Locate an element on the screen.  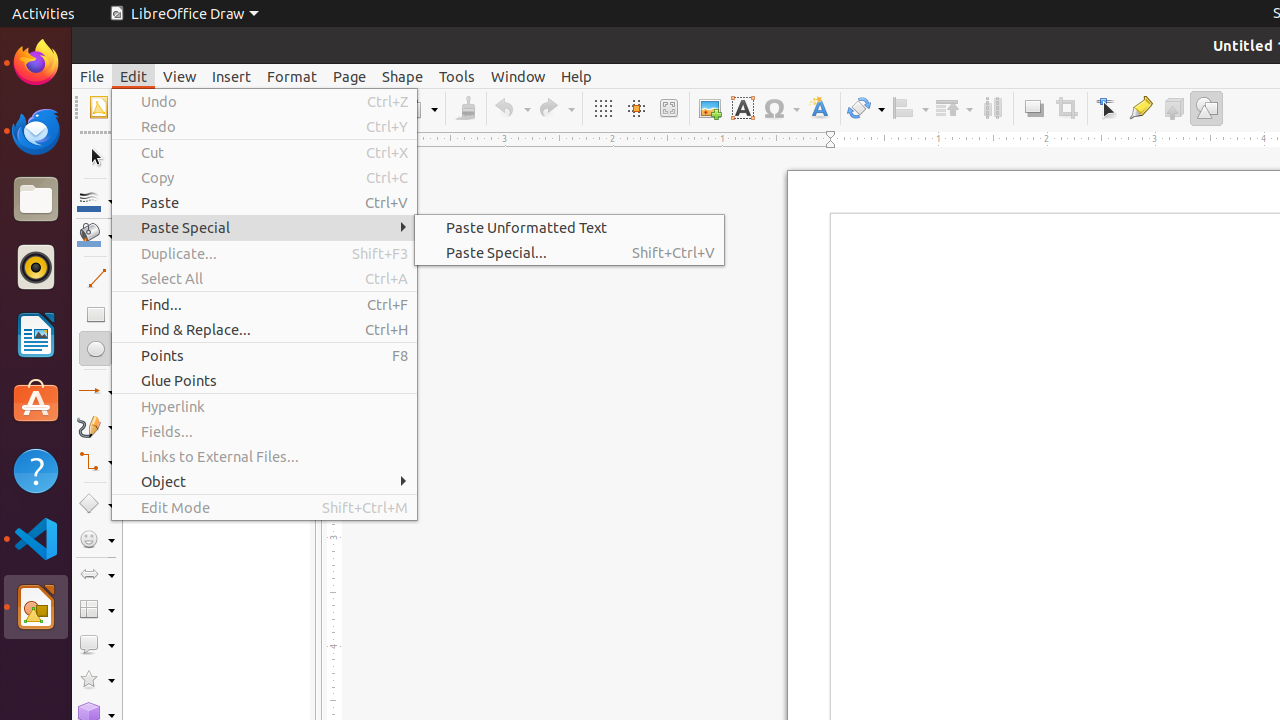
Fontwork Style is located at coordinates (820, 108).